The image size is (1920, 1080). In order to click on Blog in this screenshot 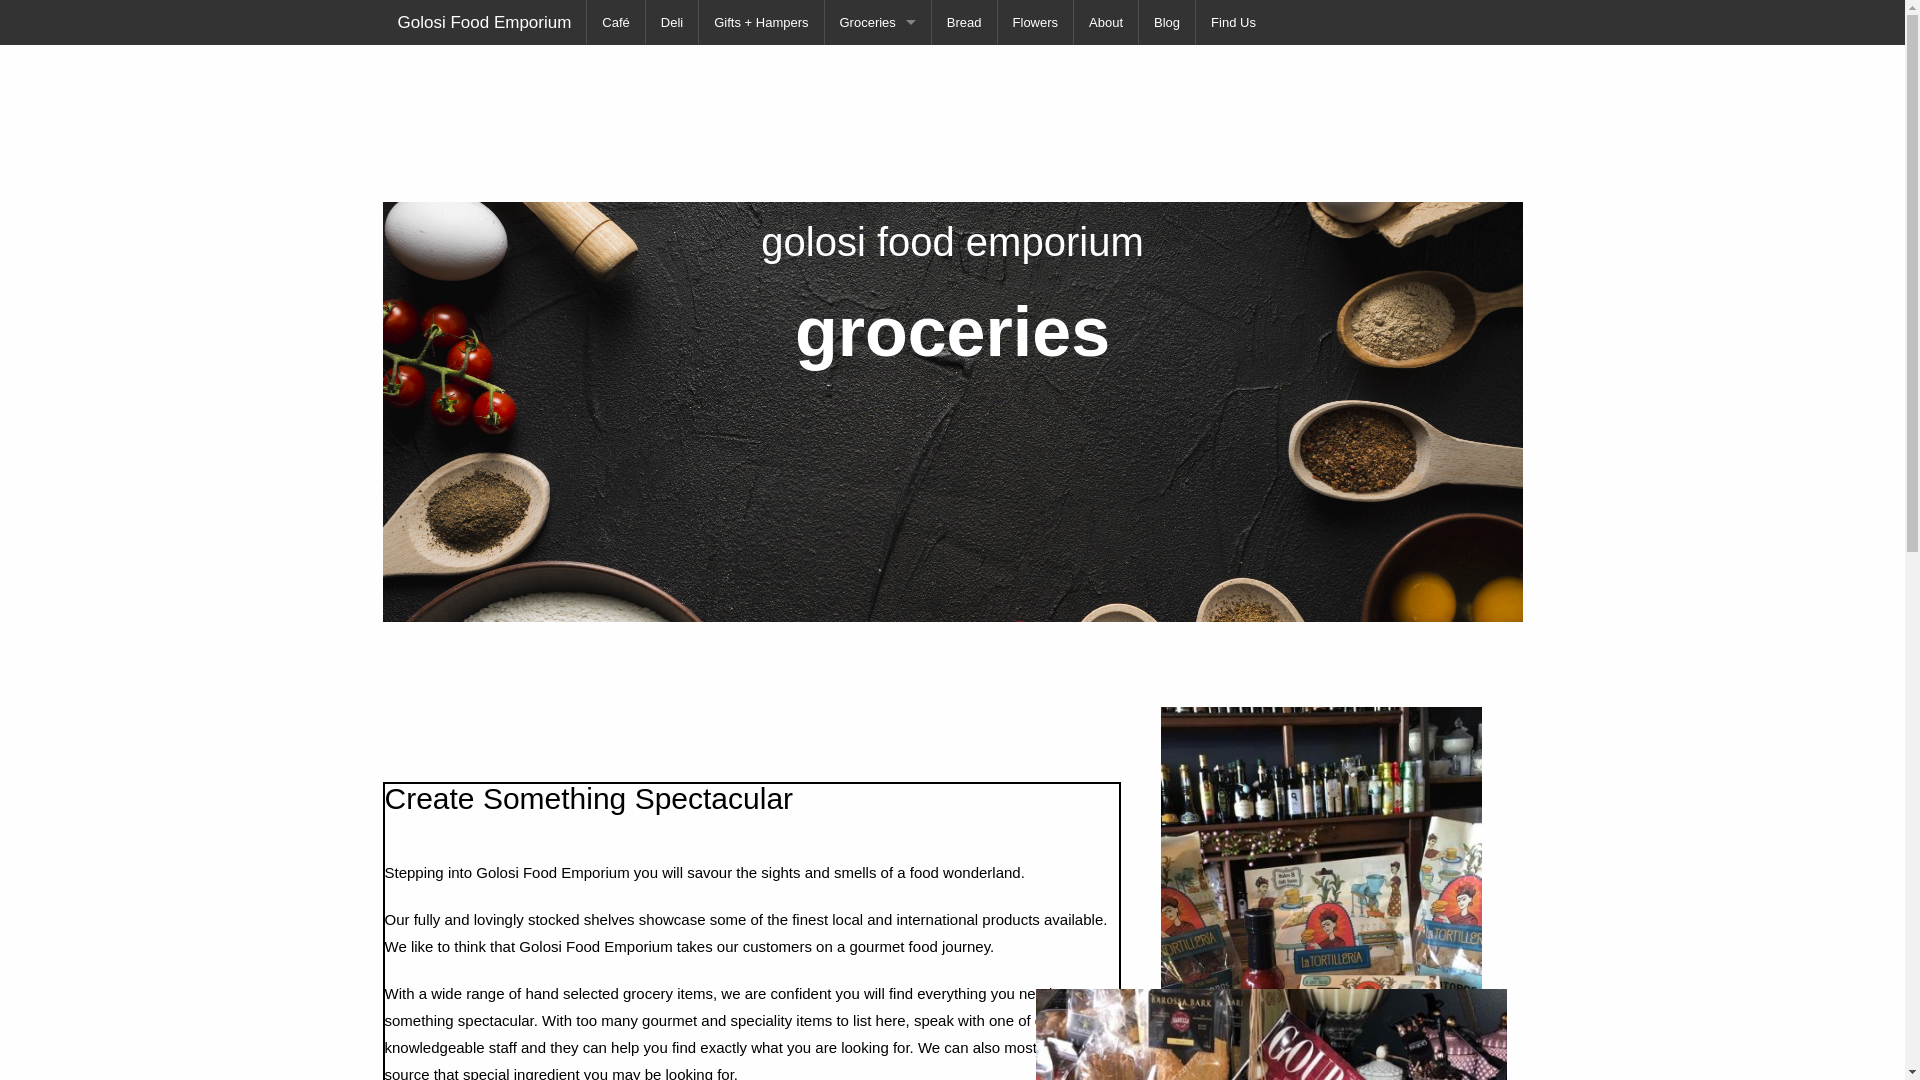, I will do `click(1167, 22)`.